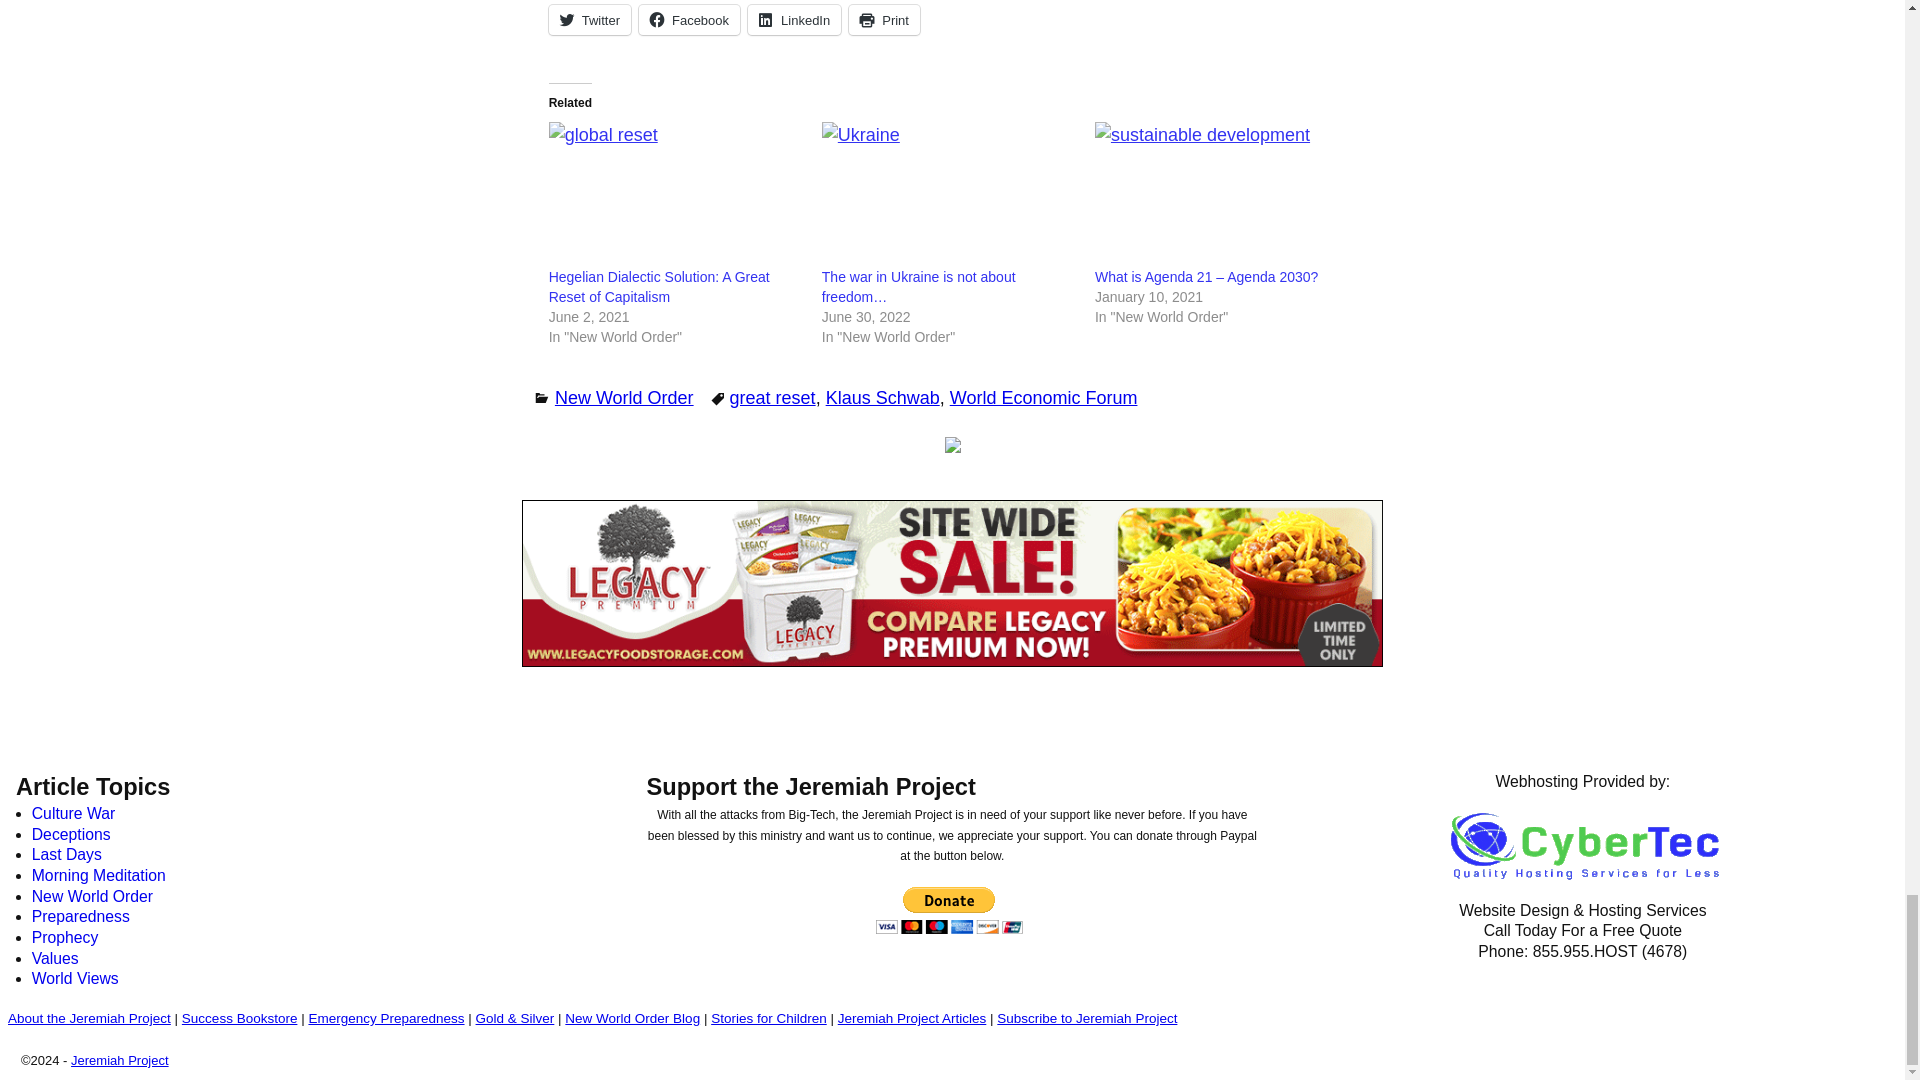  Describe the element at coordinates (659, 286) in the screenshot. I see `Hegelian Dialectic Solution: A Great Reset of Capitalism` at that location.